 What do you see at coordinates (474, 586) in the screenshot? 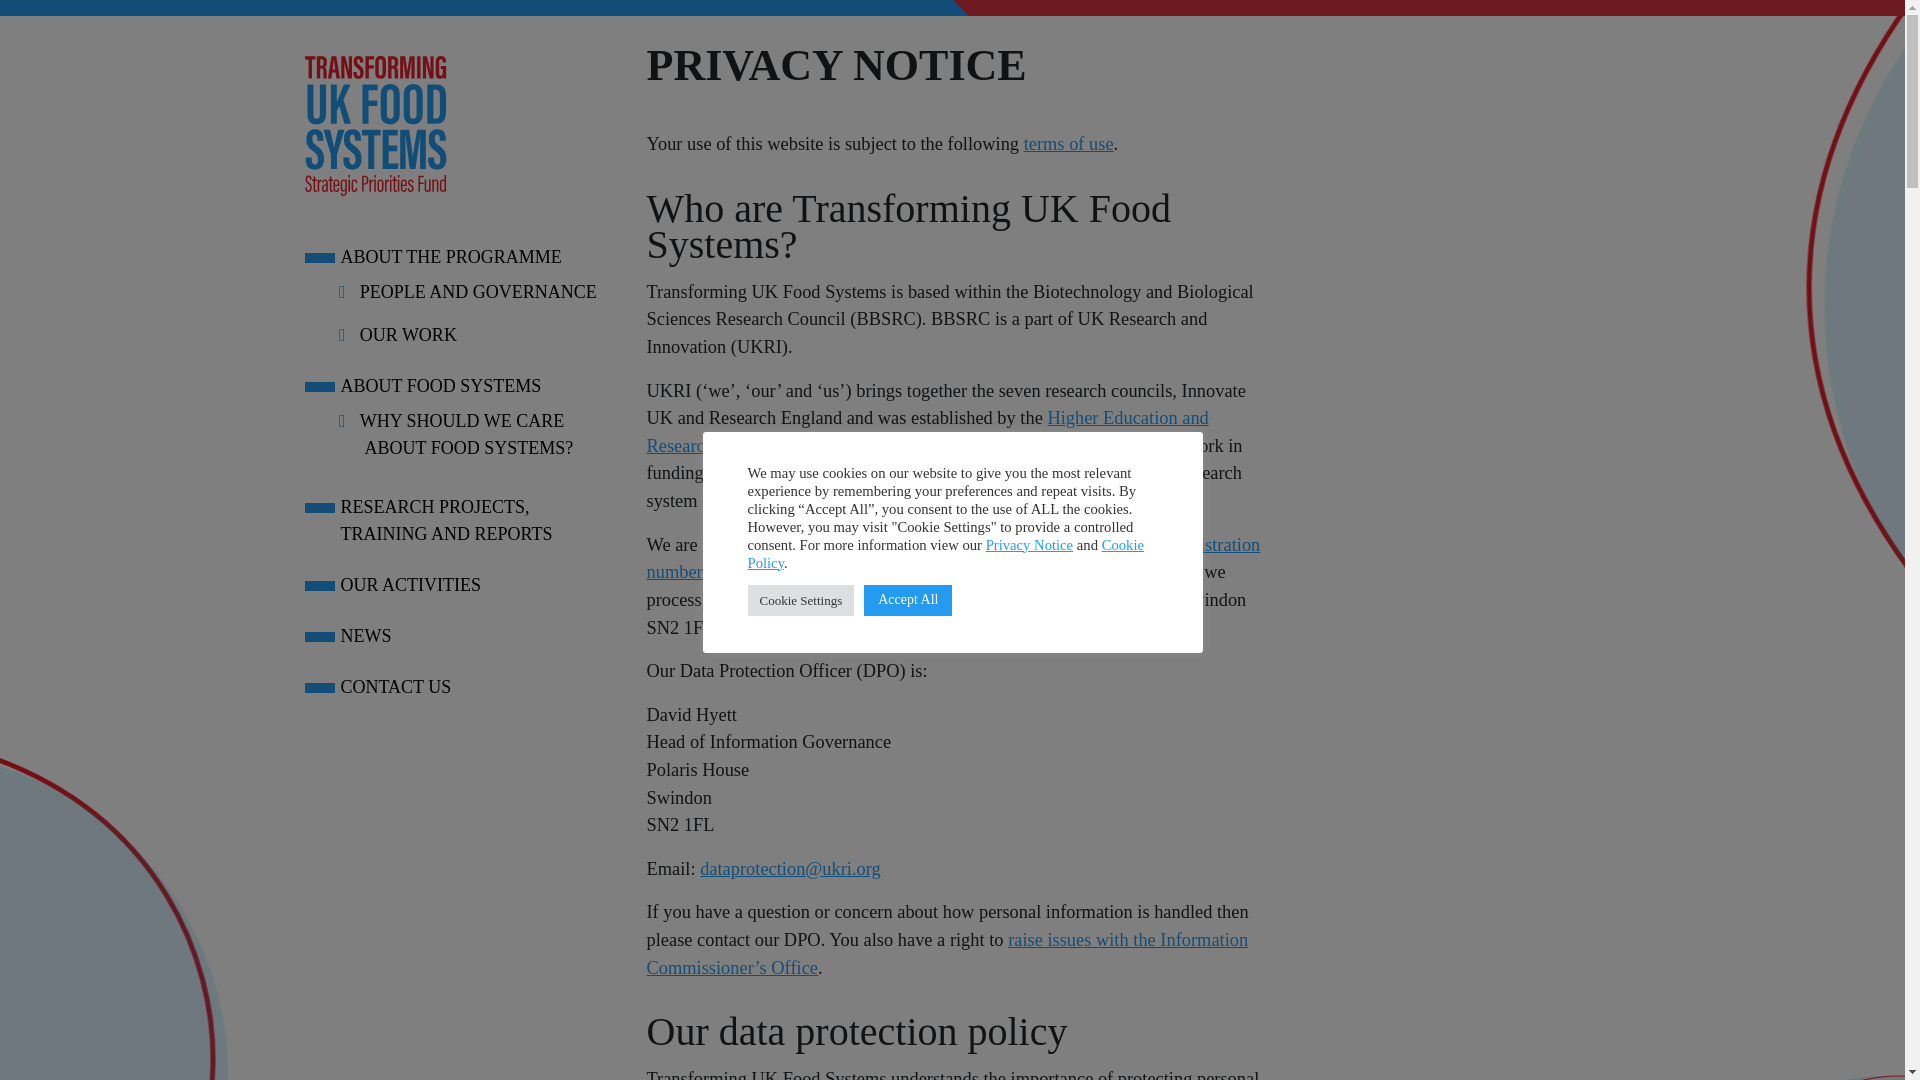
I see `OUR ACTIVITIES` at bounding box center [474, 586].